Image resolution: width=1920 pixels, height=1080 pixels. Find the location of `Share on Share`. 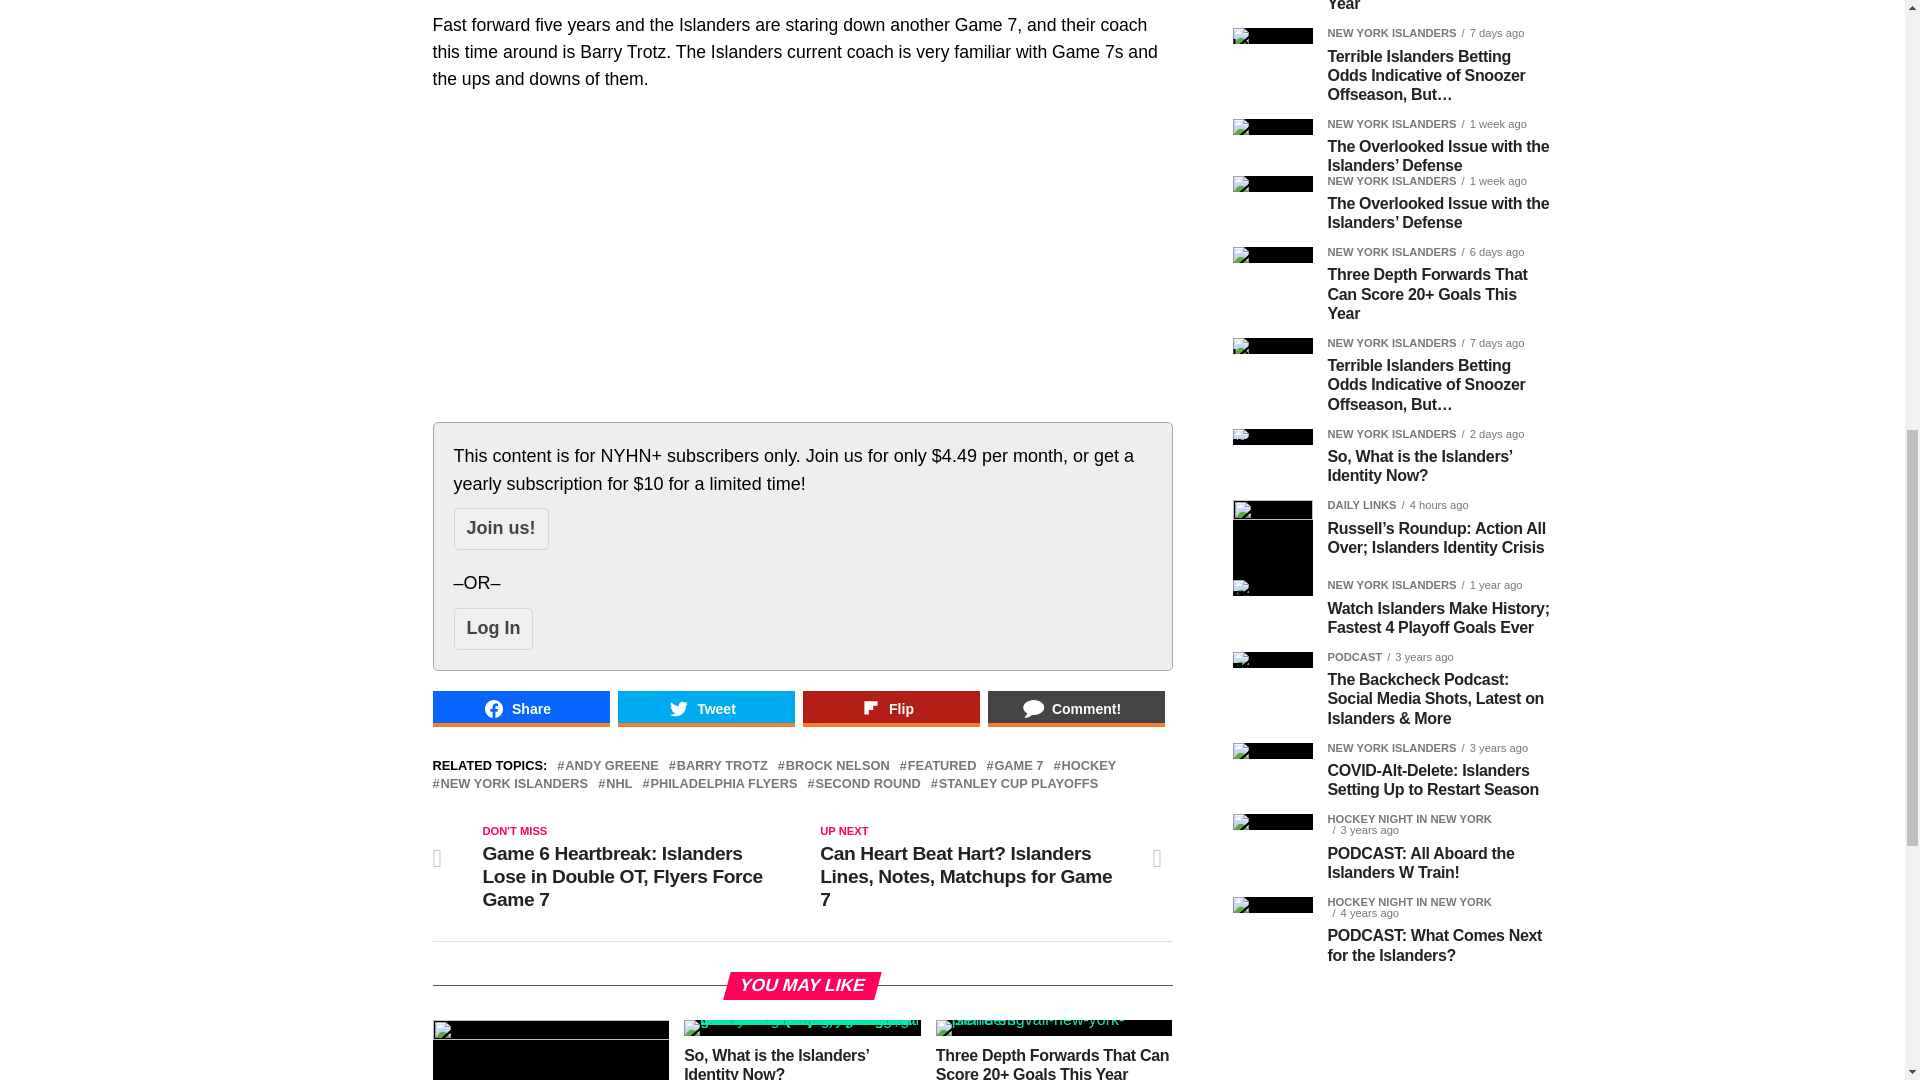

Share on Share is located at coordinates (520, 708).